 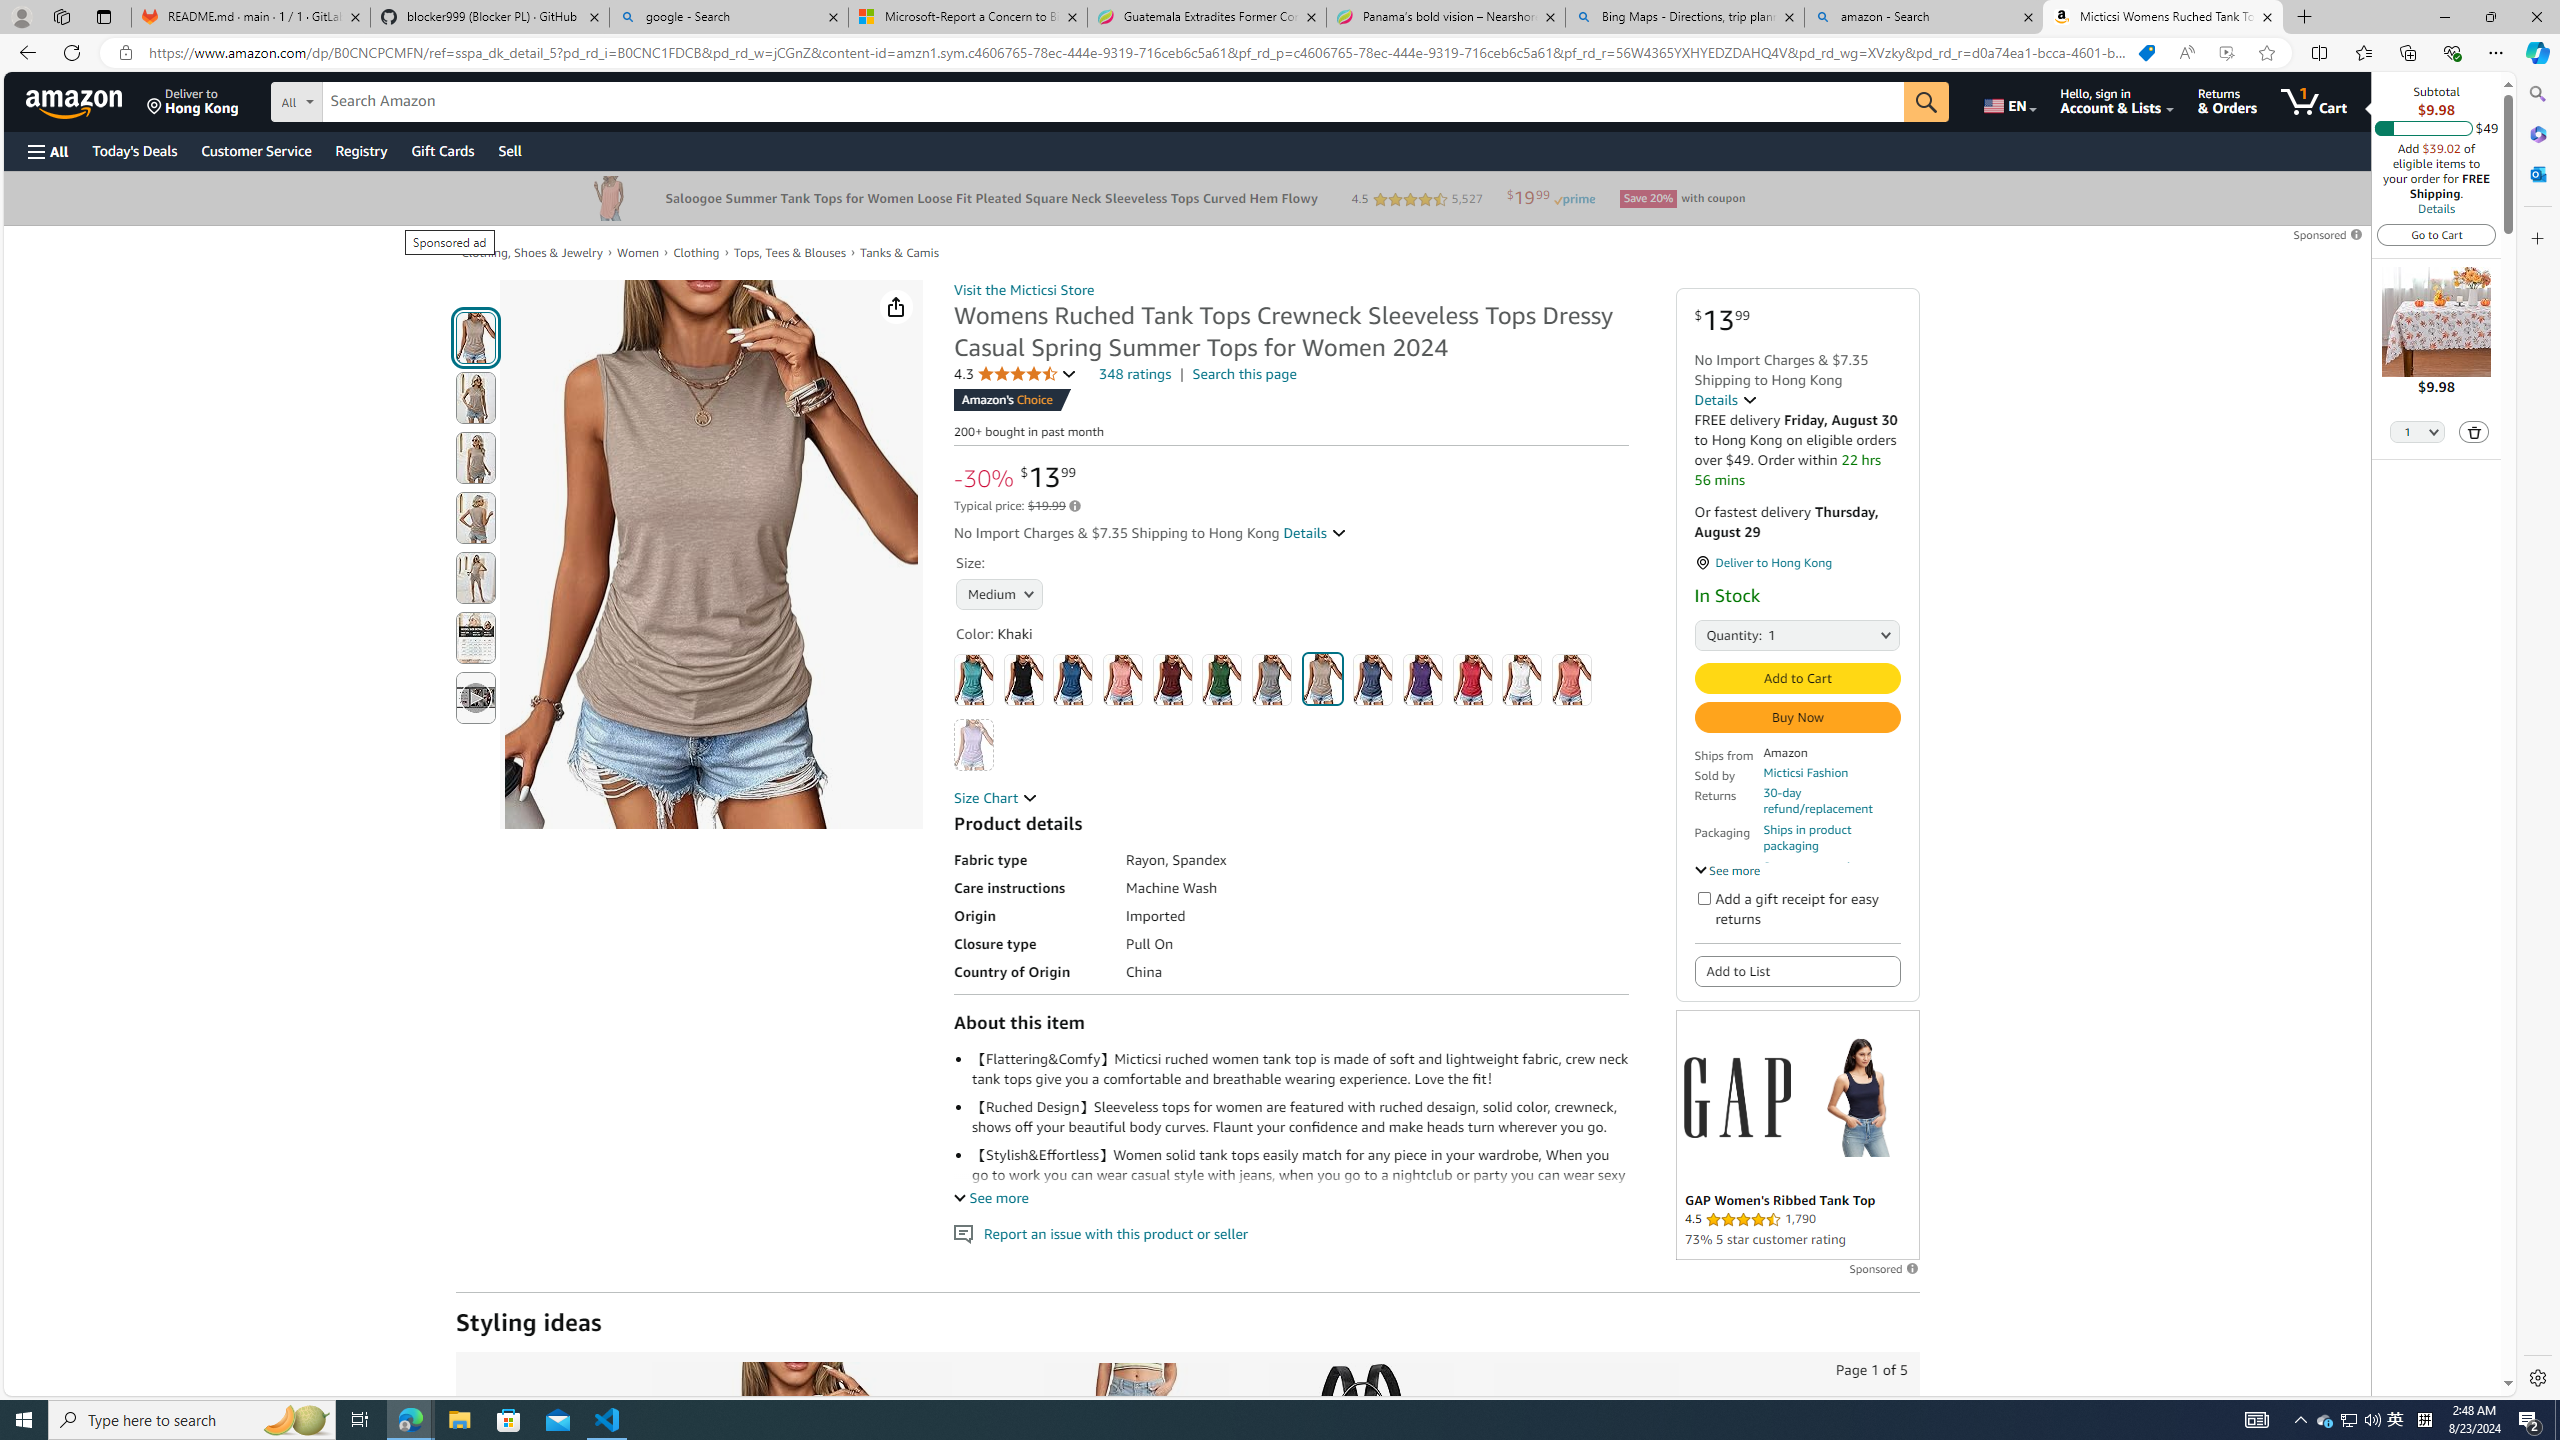 I want to click on Delete, so click(x=2475, y=432).